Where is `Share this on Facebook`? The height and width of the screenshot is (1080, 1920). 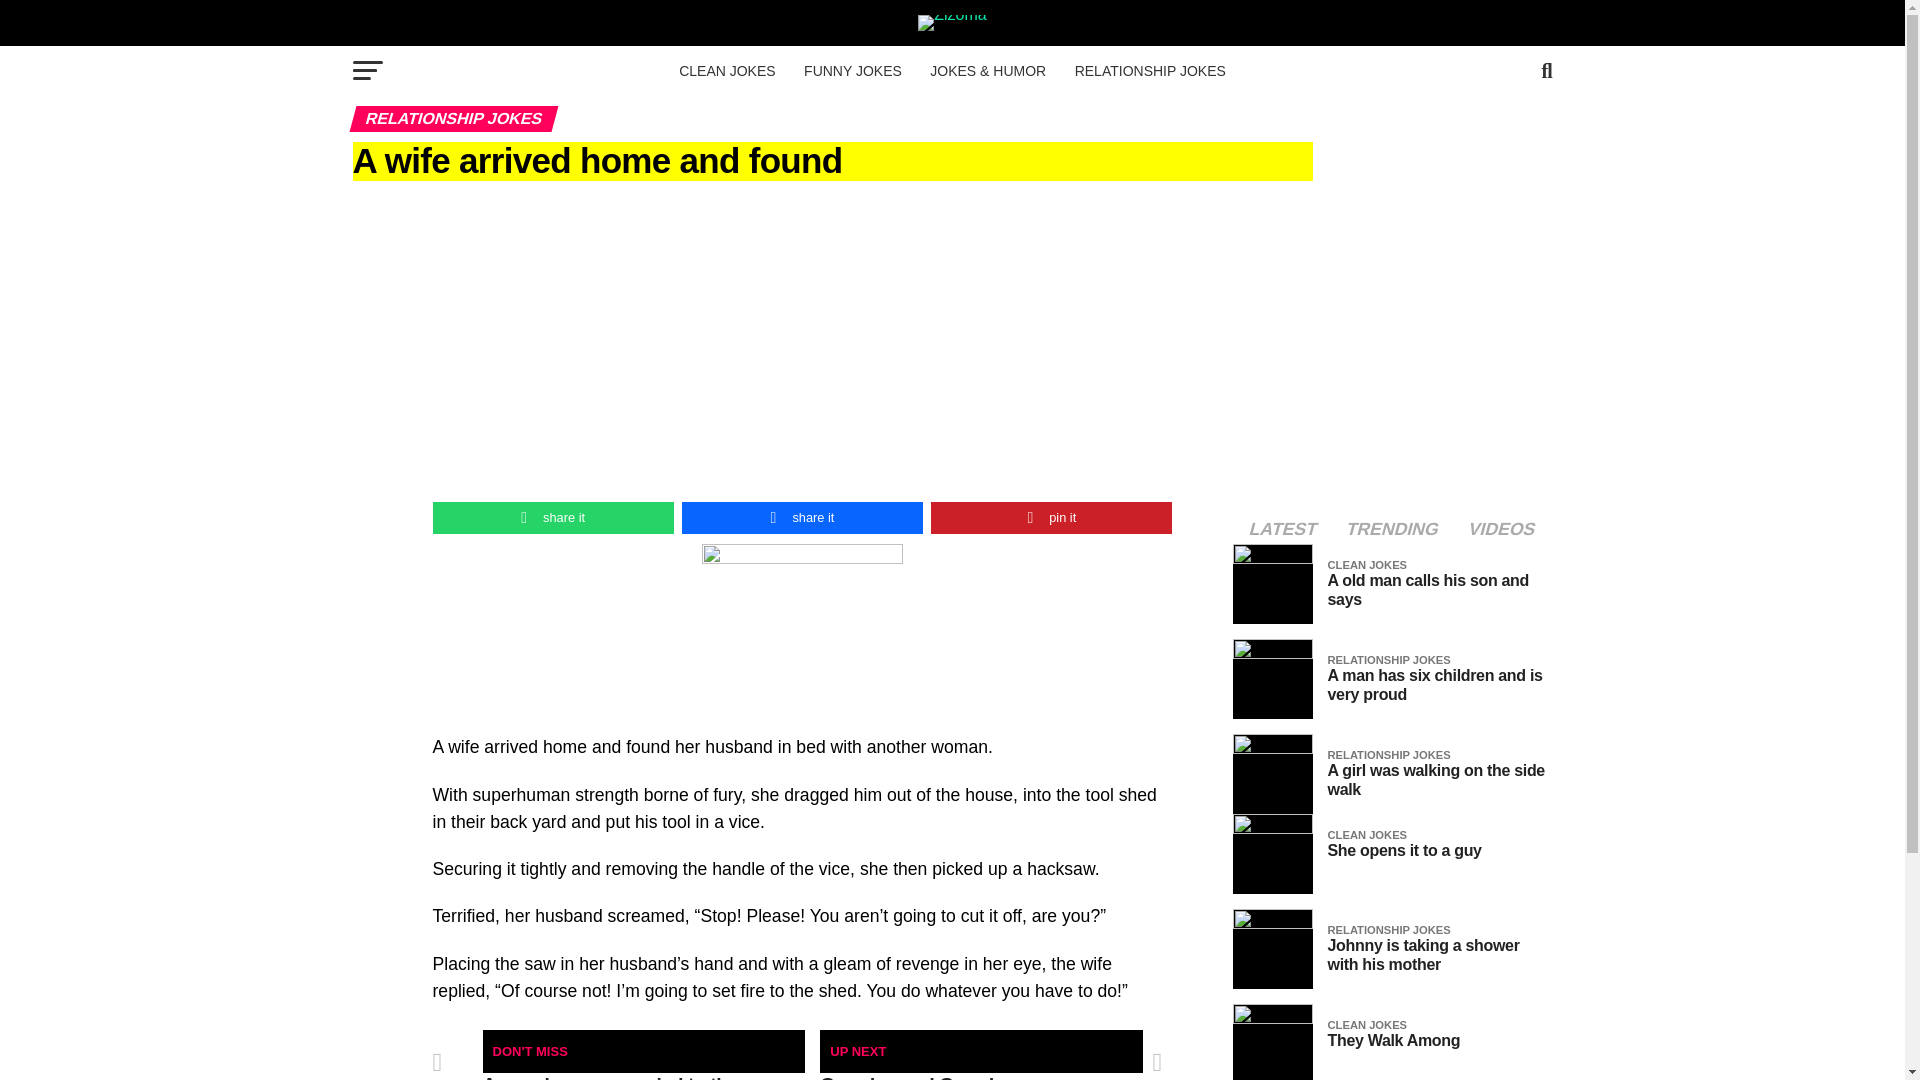 Share this on Facebook is located at coordinates (802, 518).